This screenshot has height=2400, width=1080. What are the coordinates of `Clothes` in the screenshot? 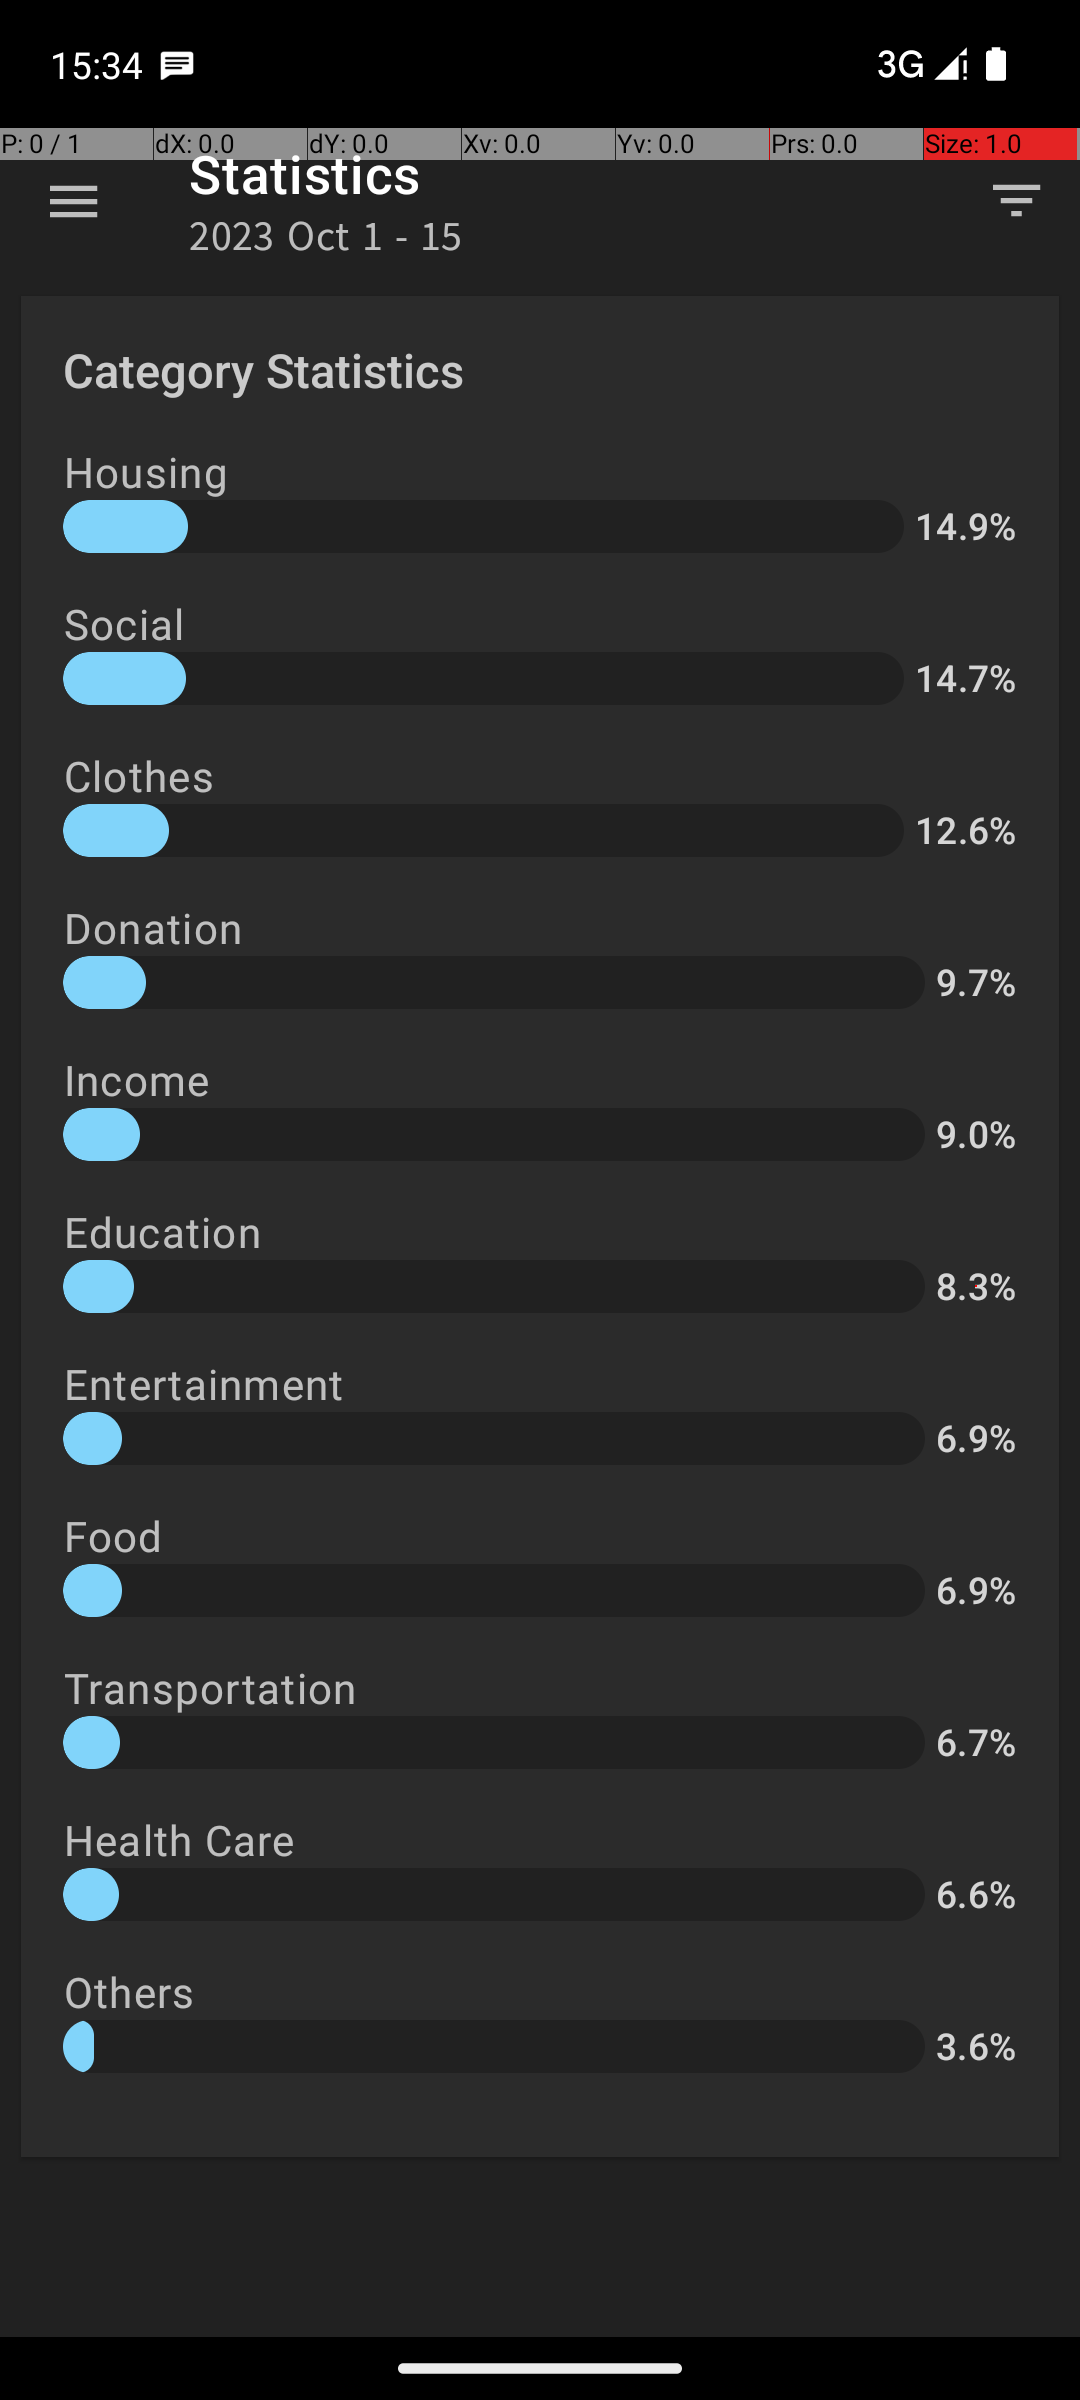 It's located at (139, 776).